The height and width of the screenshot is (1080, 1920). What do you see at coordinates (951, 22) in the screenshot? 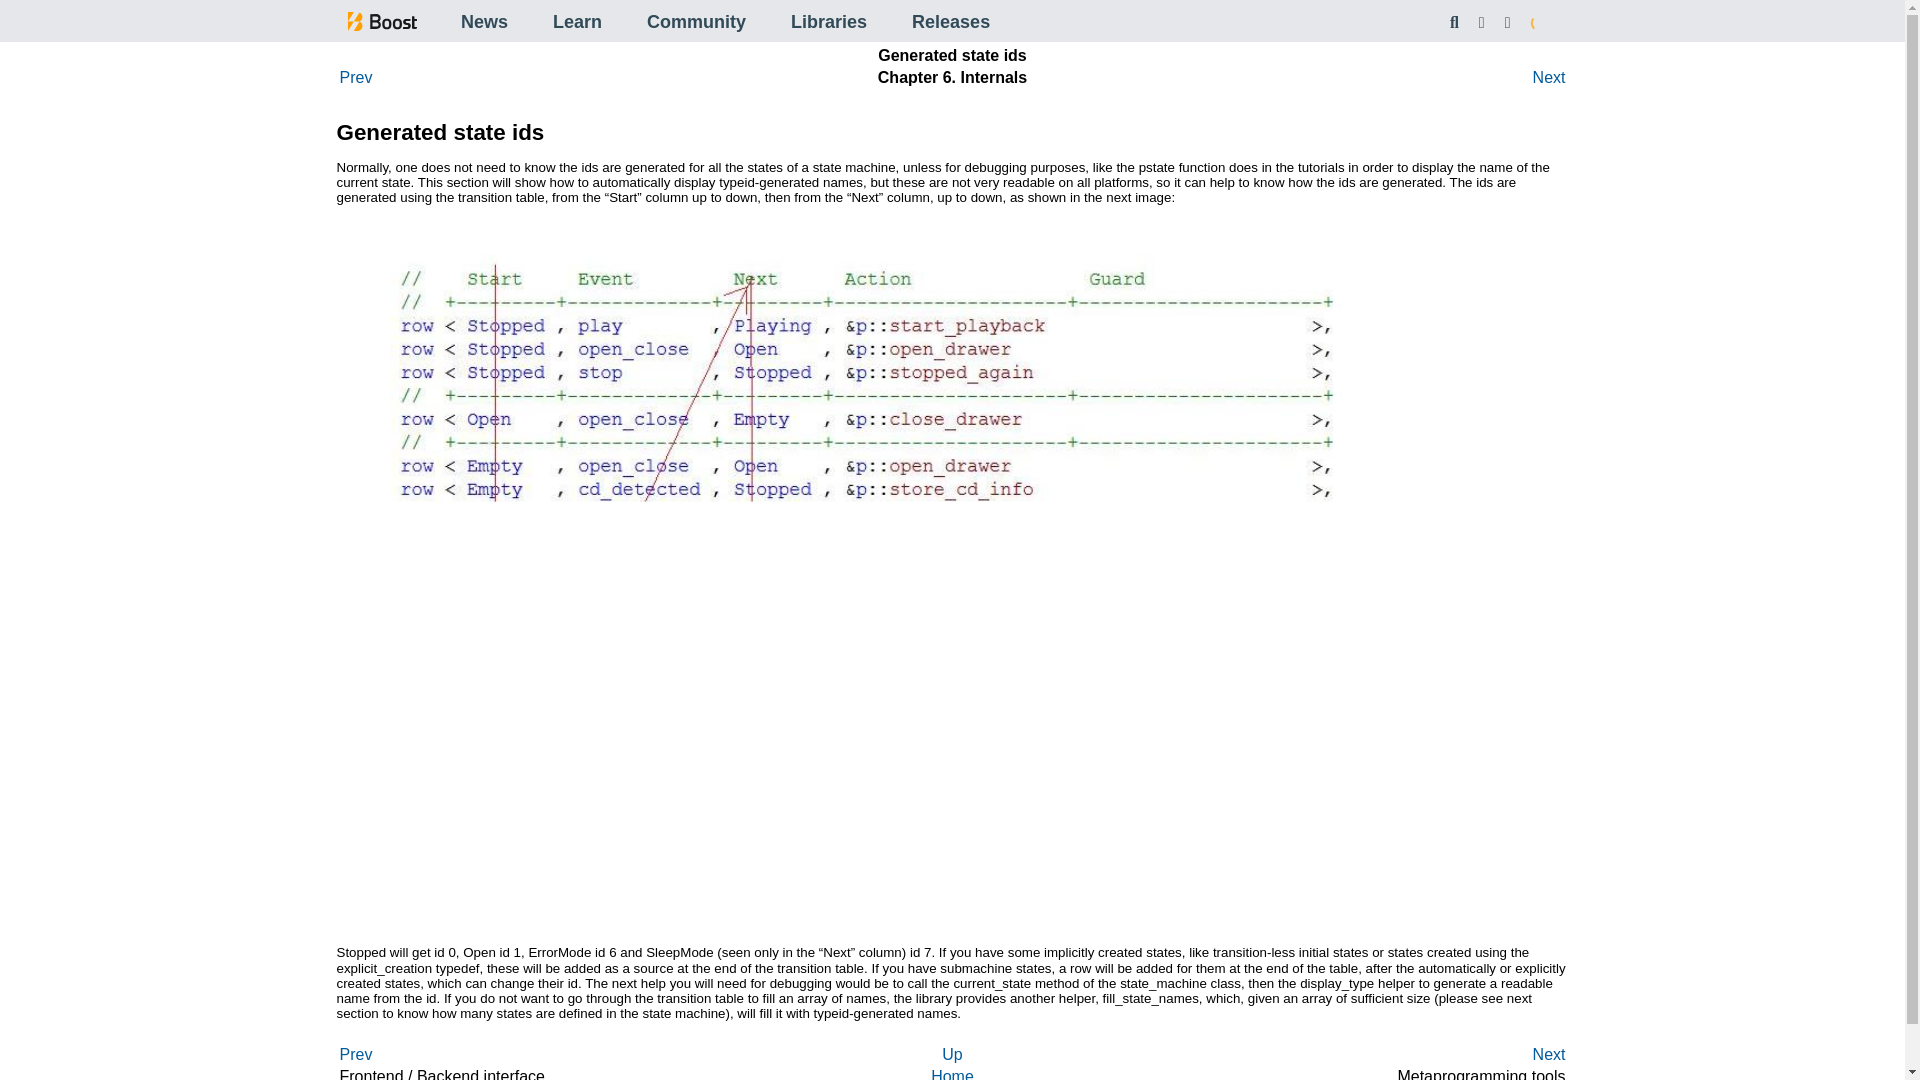
I see `Releases` at bounding box center [951, 22].